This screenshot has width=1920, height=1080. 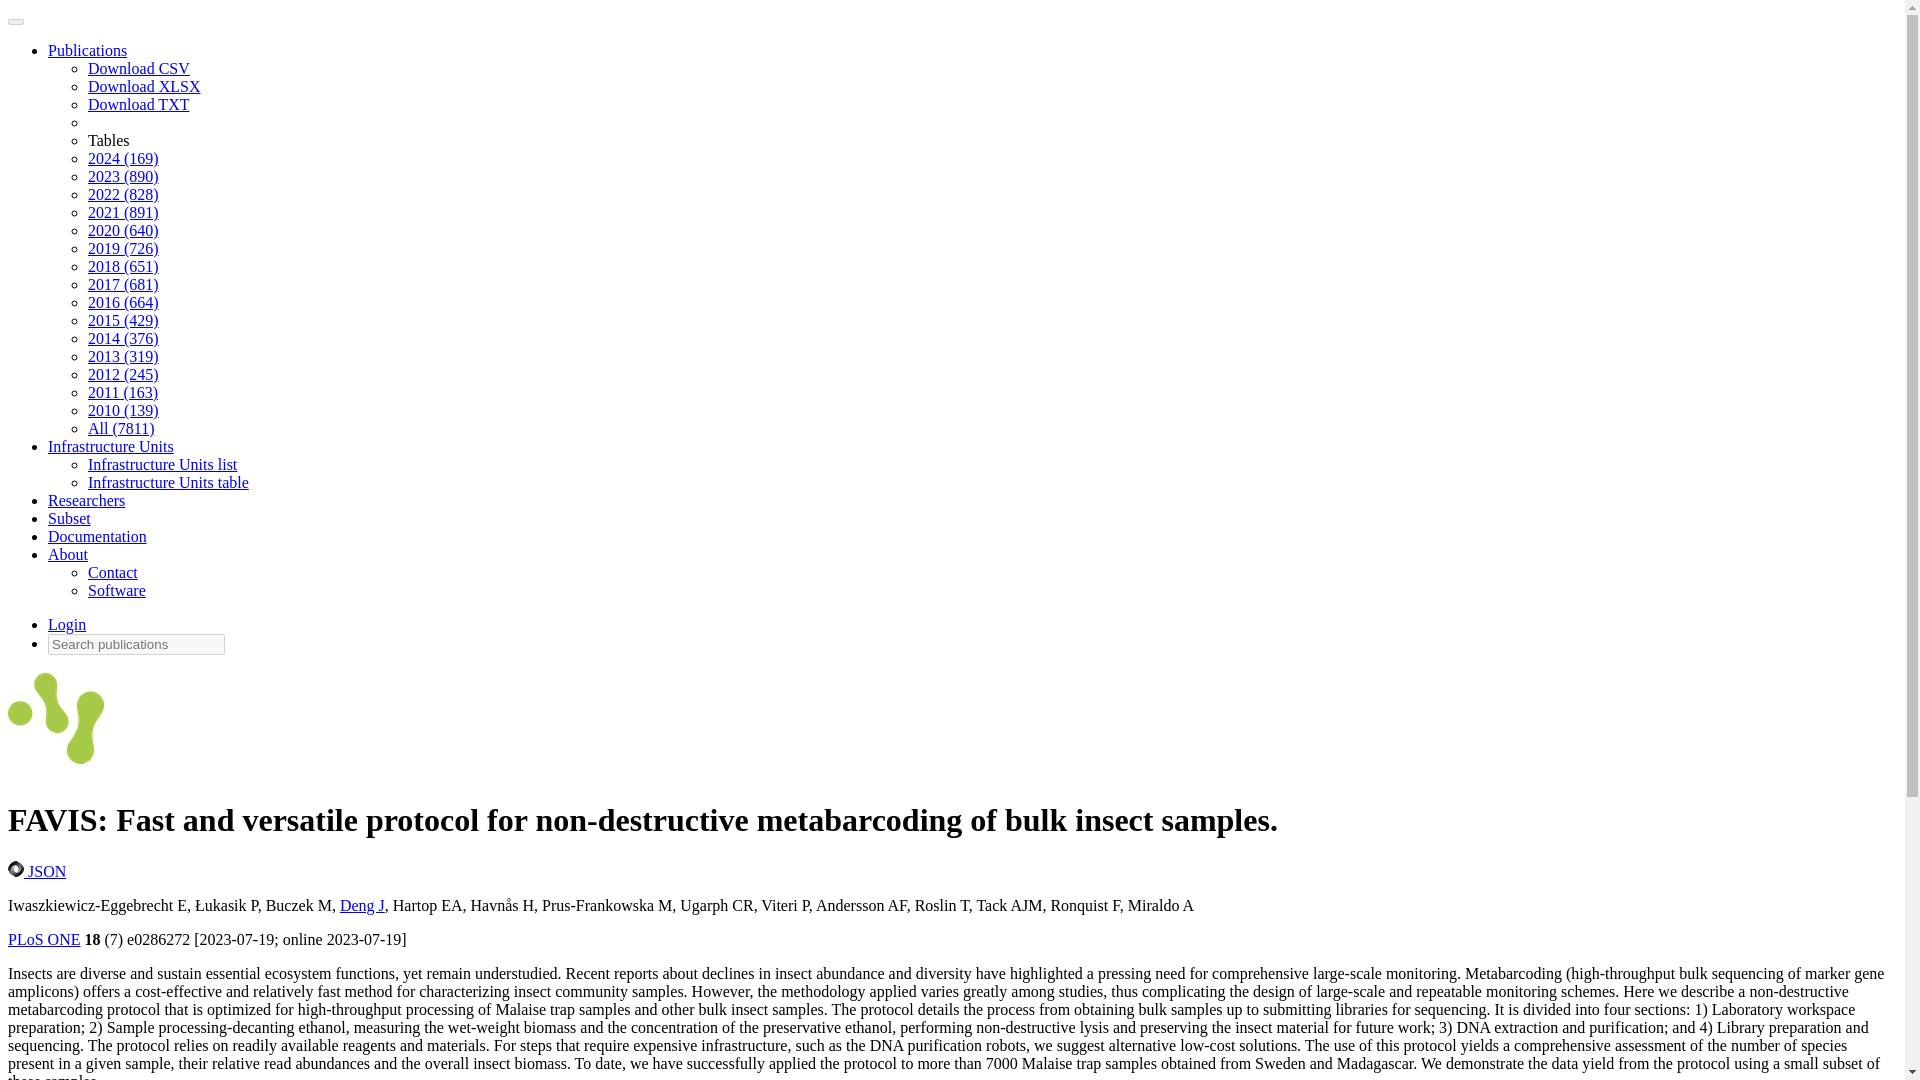 I want to click on Infrastructure Units list, so click(x=162, y=464).